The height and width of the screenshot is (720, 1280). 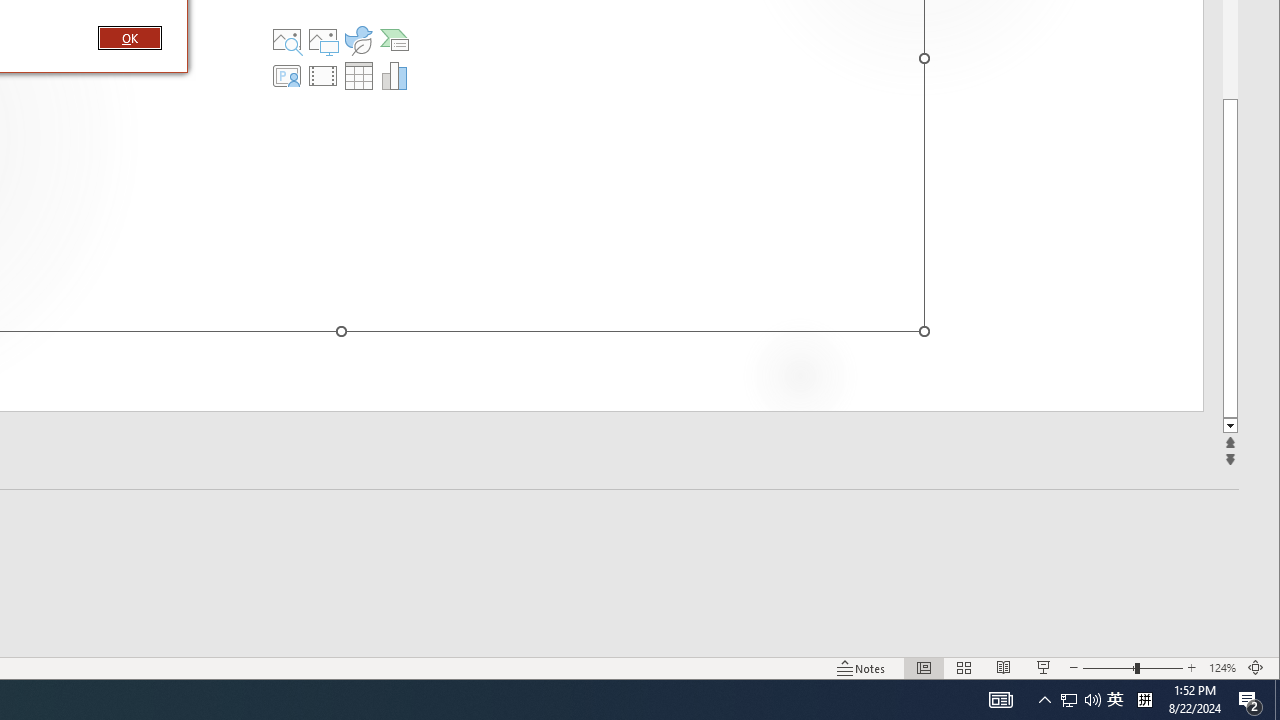 I want to click on Insert a SmartArt Graphic, so click(x=1115, y=700).